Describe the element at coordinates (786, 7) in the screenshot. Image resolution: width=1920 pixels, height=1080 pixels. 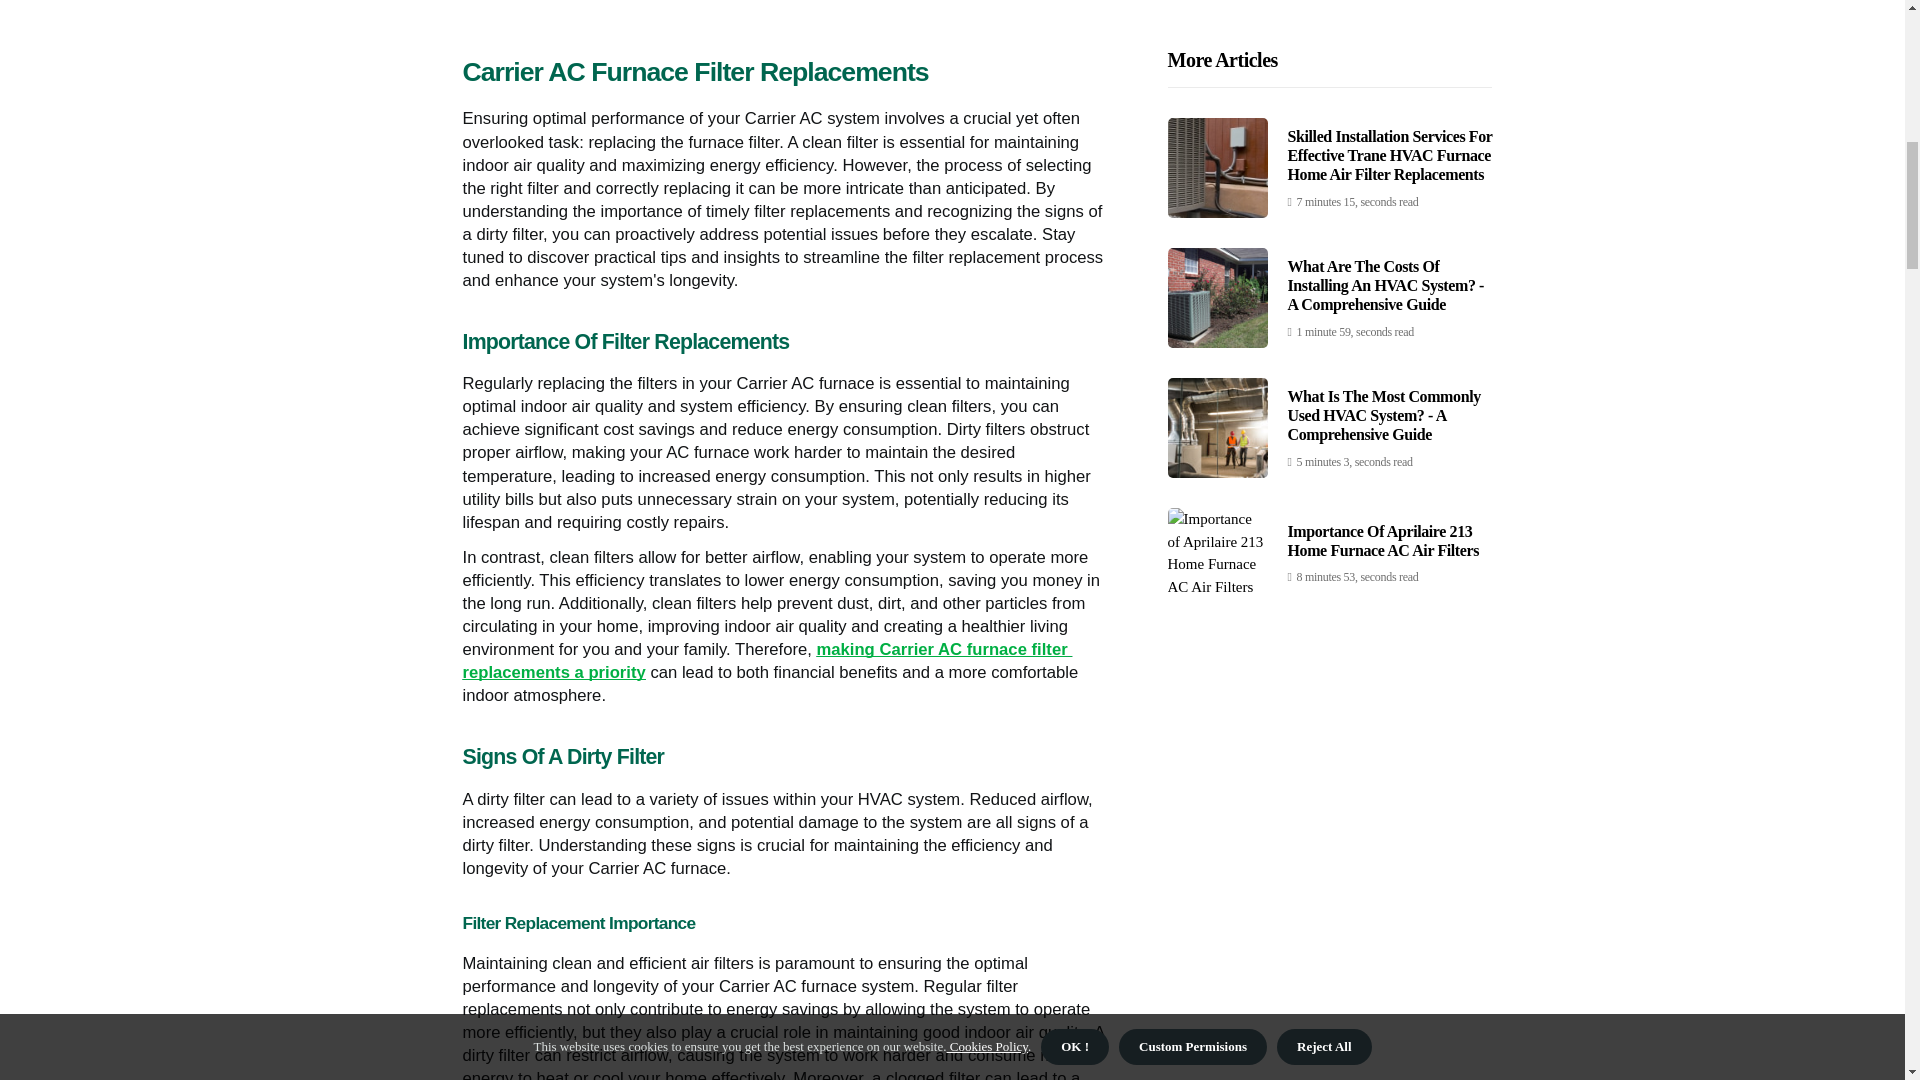
I see `YouTube video player` at that location.